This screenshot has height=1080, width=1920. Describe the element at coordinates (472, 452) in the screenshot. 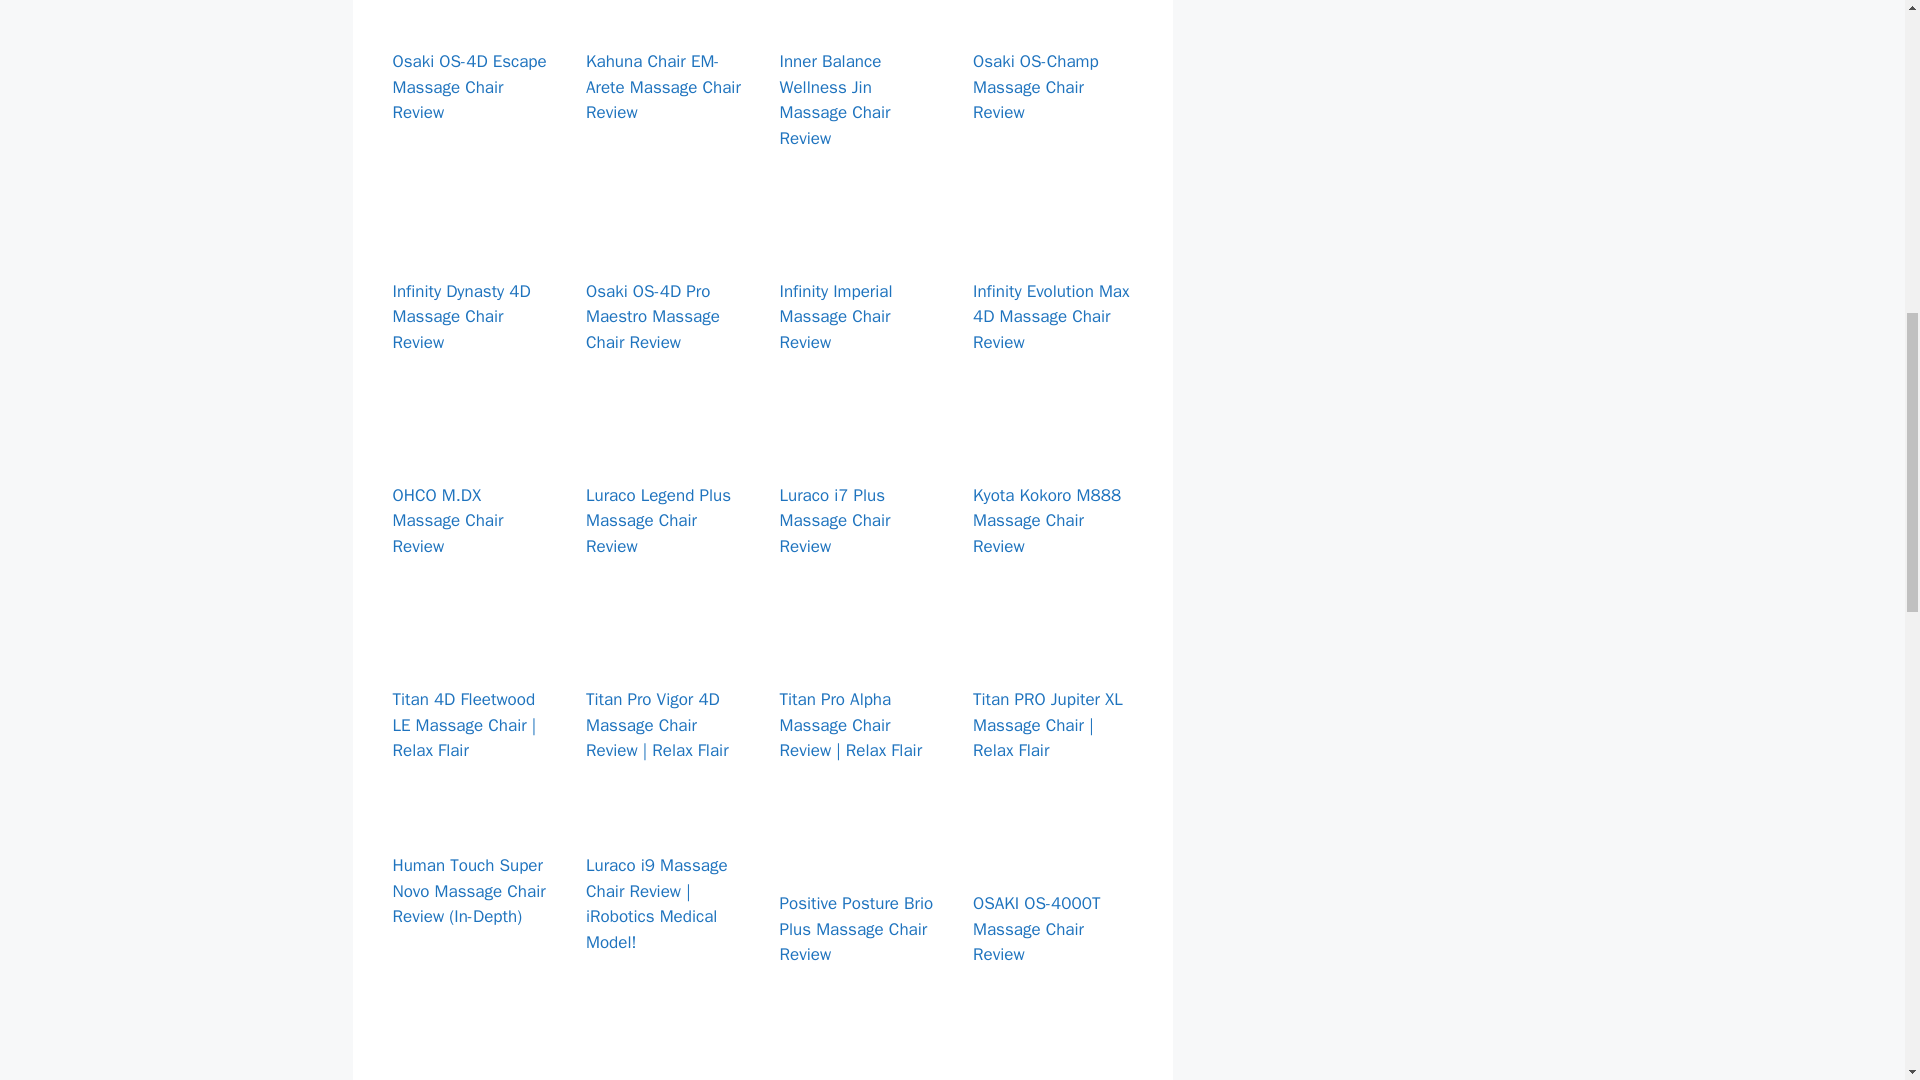

I see `OHCO M.DX Massage Chair Review` at that location.